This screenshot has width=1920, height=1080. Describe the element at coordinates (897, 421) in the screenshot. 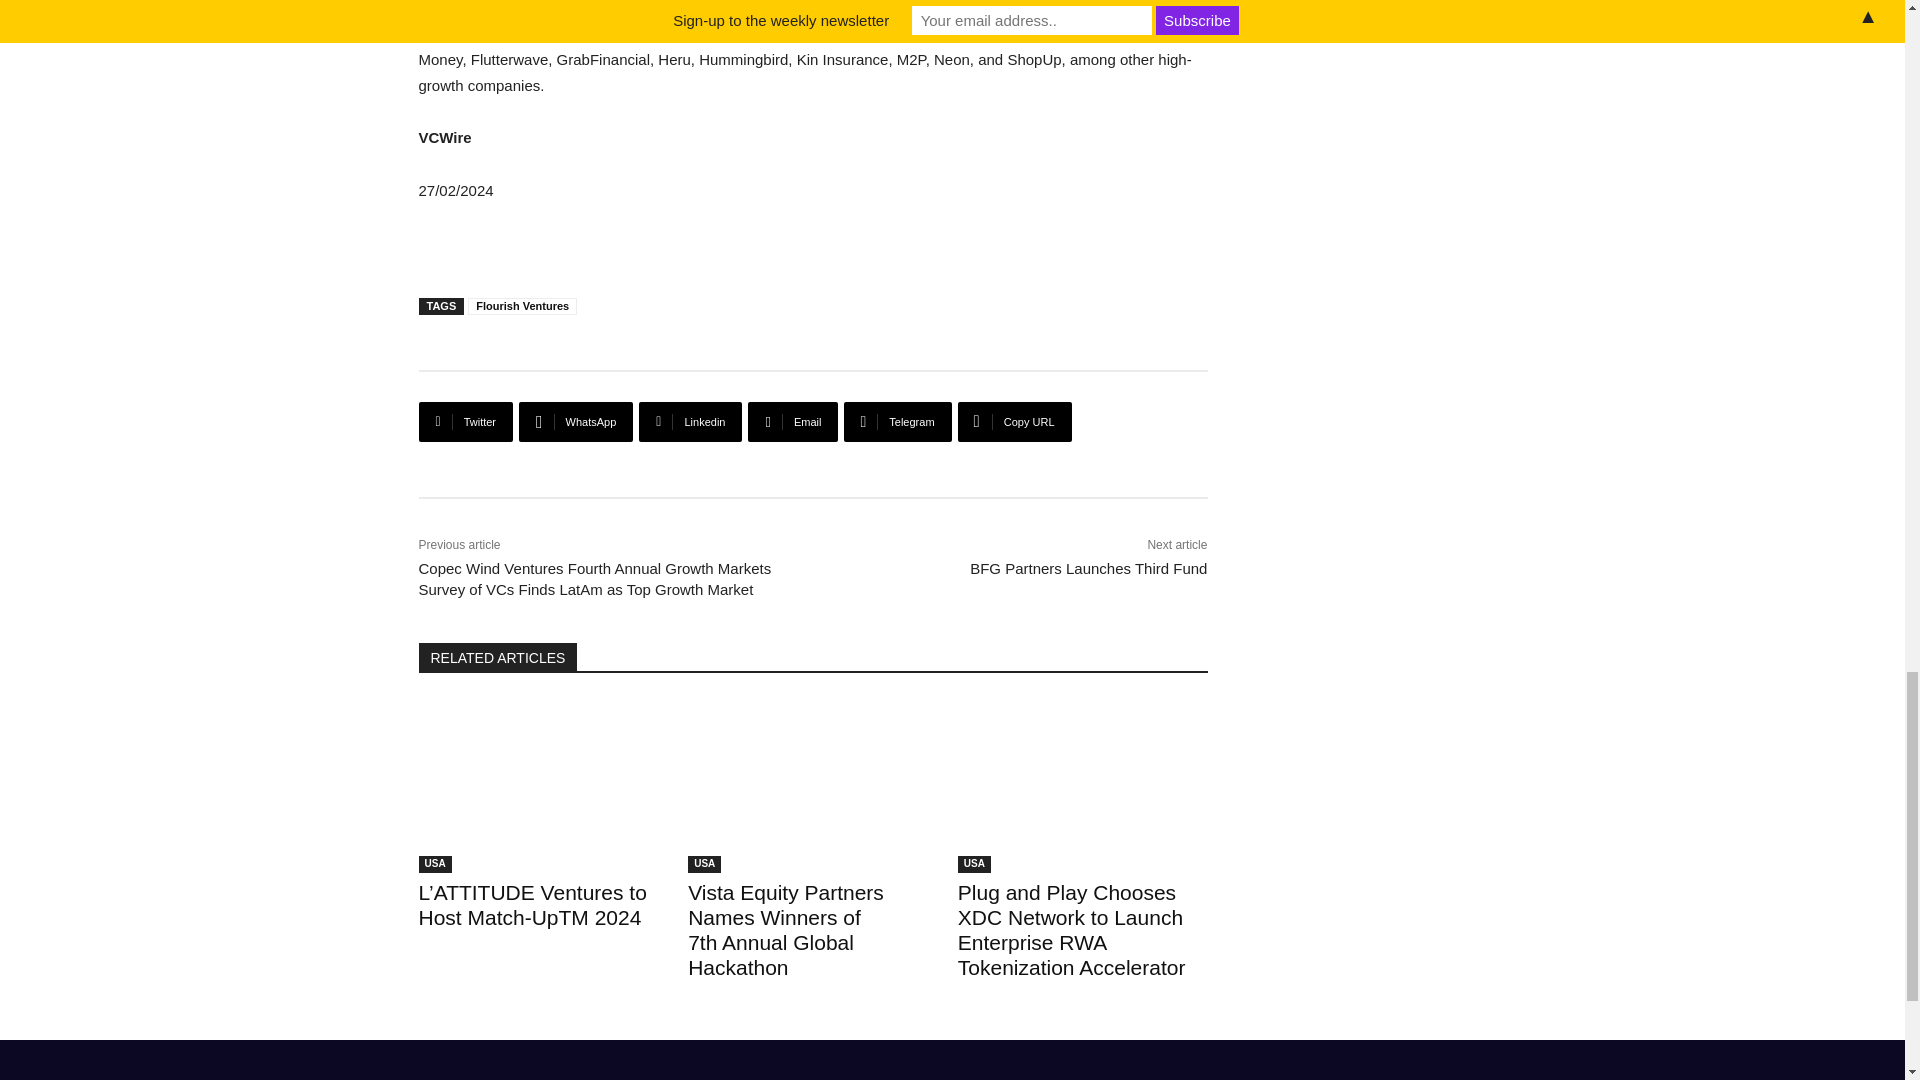

I see `Telegram` at that location.